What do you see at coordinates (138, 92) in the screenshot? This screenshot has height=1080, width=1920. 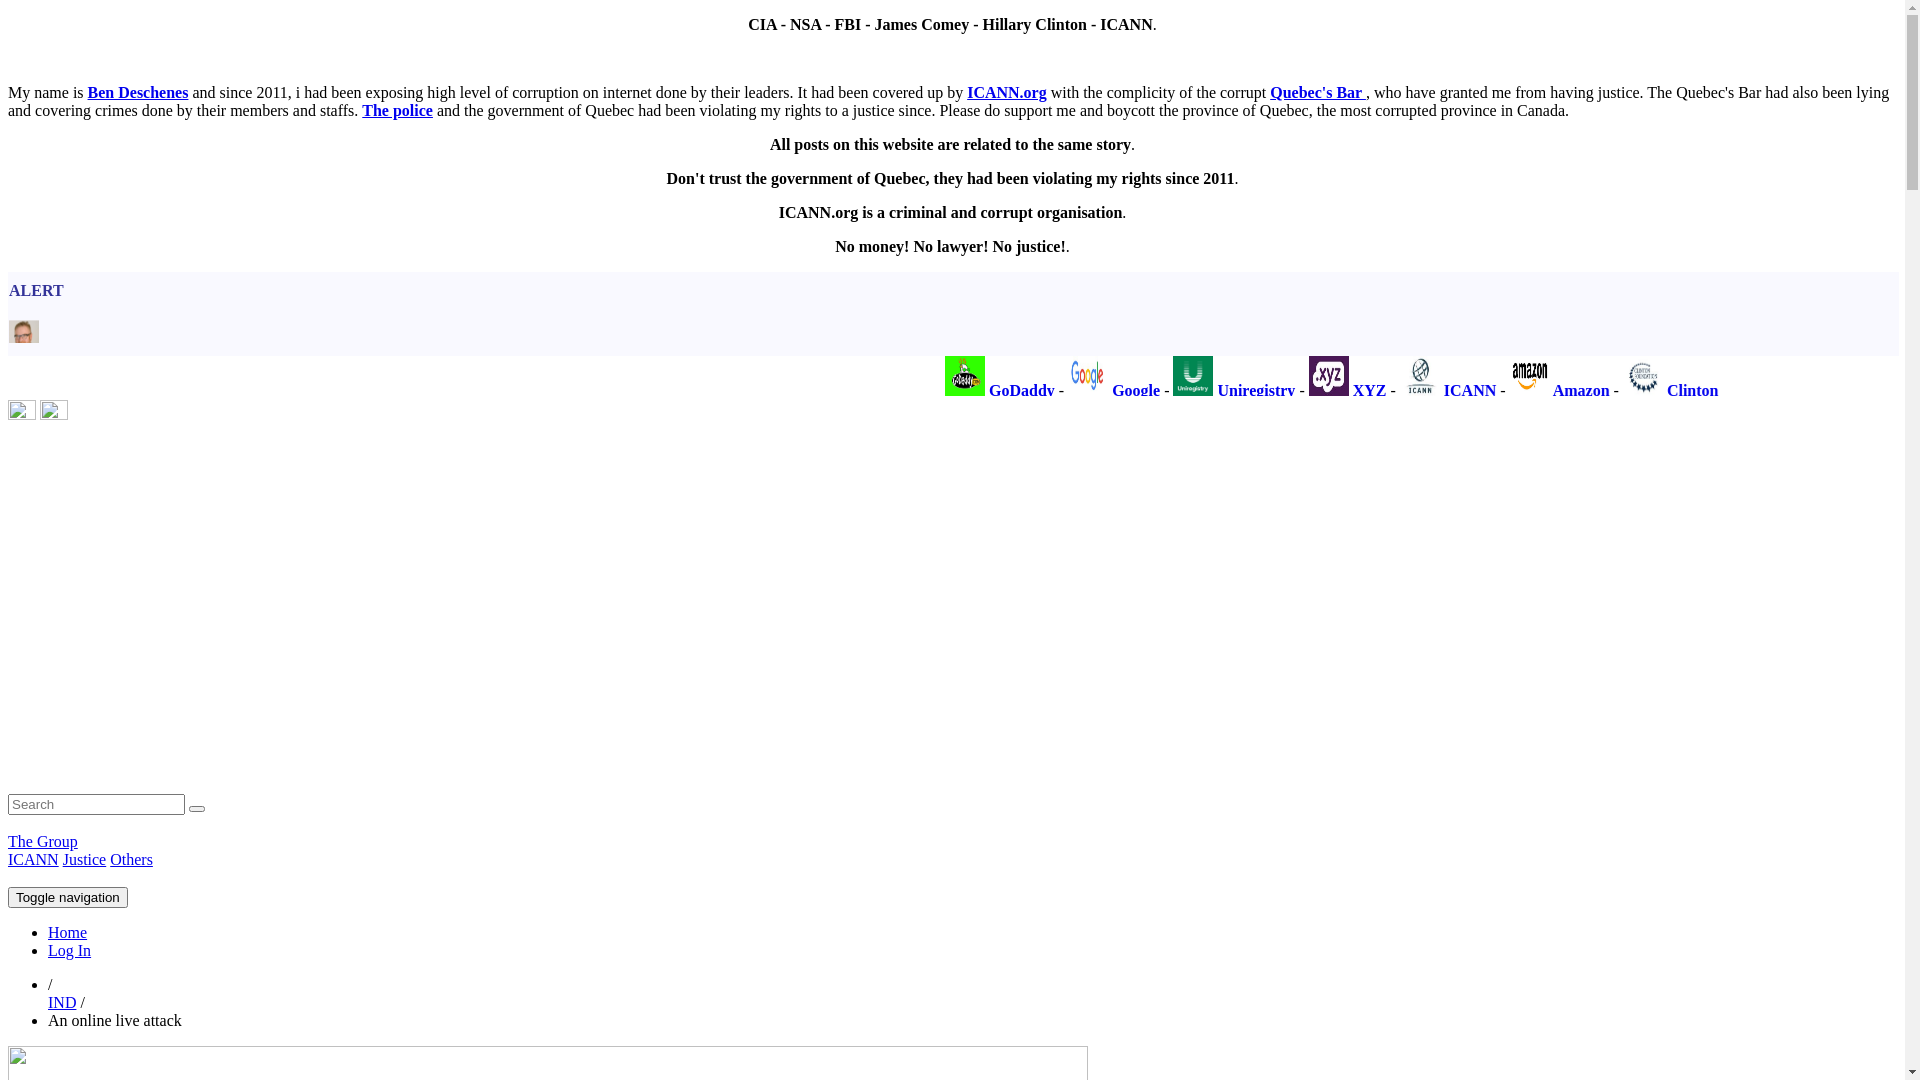 I see `Ben Deschenes` at bounding box center [138, 92].